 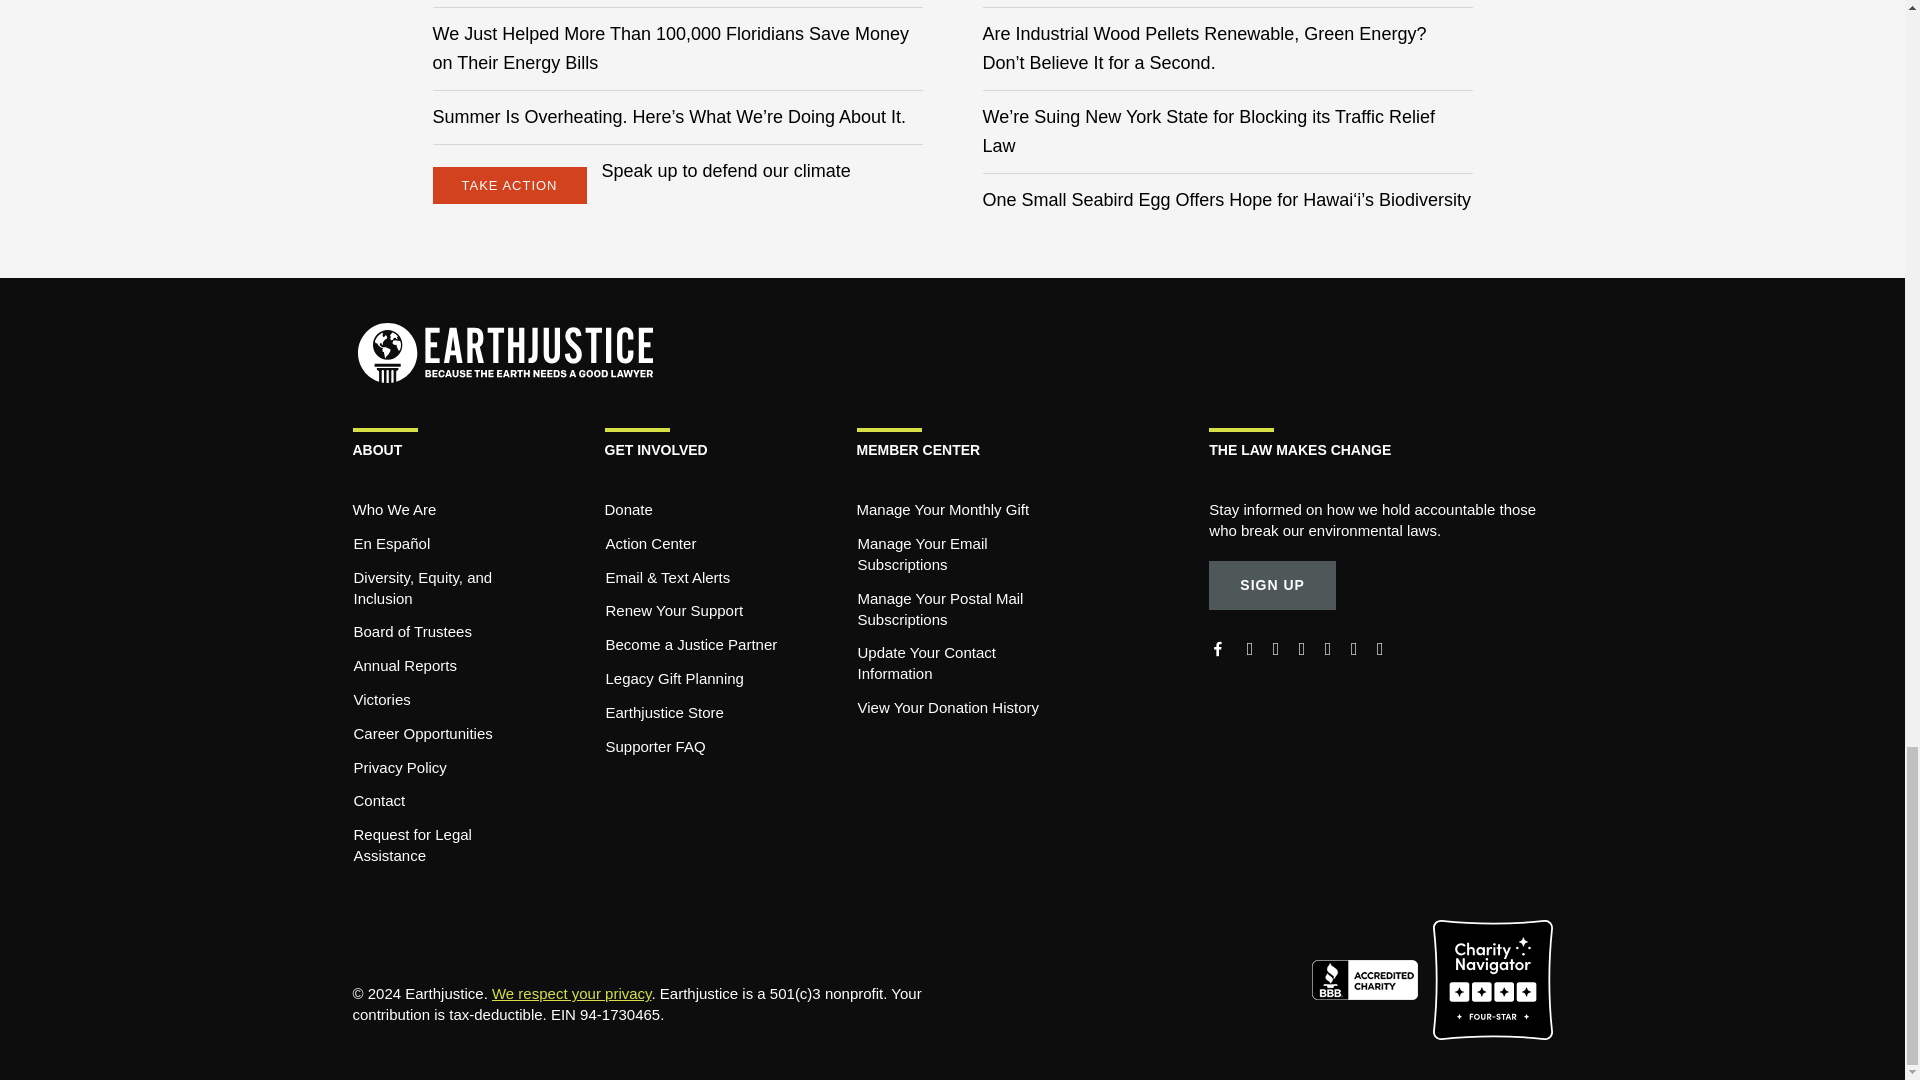 What do you see at coordinates (1492, 978) in the screenshot?
I see `Charity Navigator: Four-Star Charity` at bounding box center [1492, 978].